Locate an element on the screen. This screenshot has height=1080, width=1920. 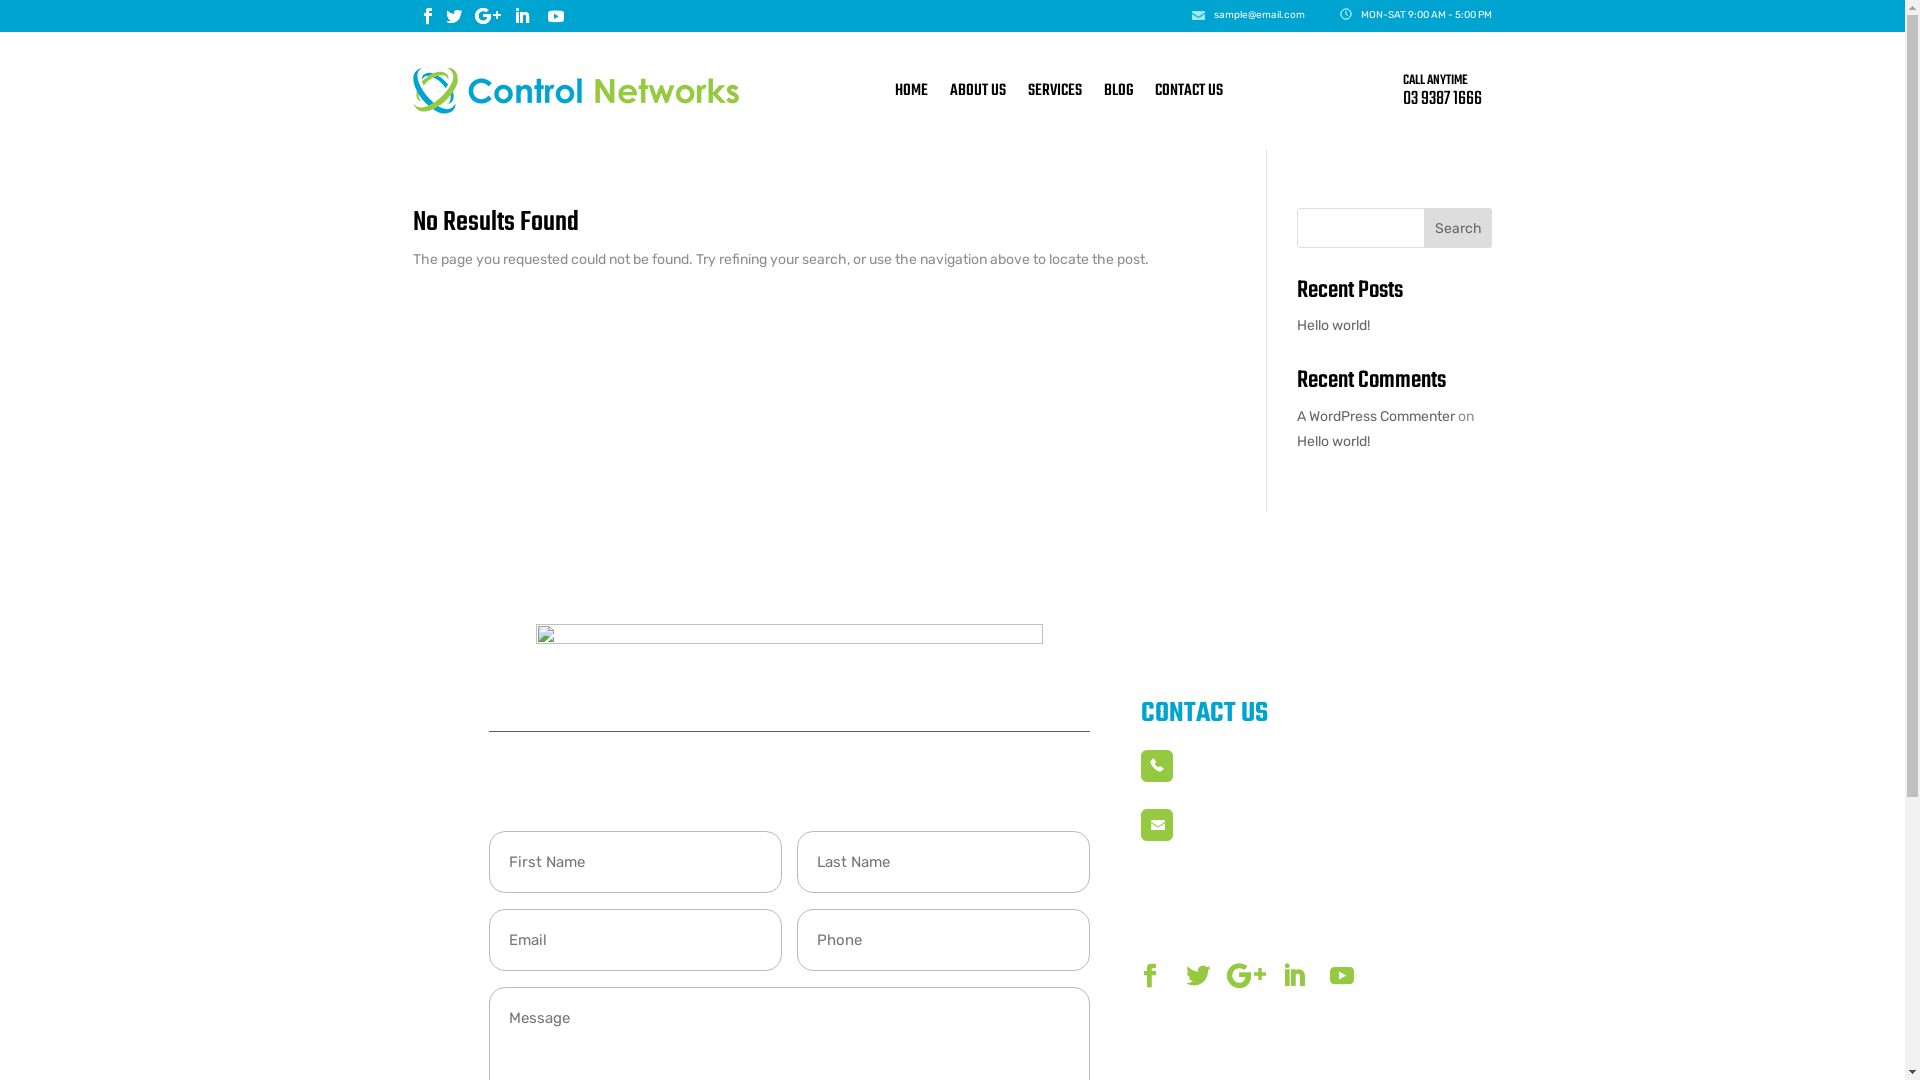
A WordPress Commenter is located at coordinates (1376, 416).